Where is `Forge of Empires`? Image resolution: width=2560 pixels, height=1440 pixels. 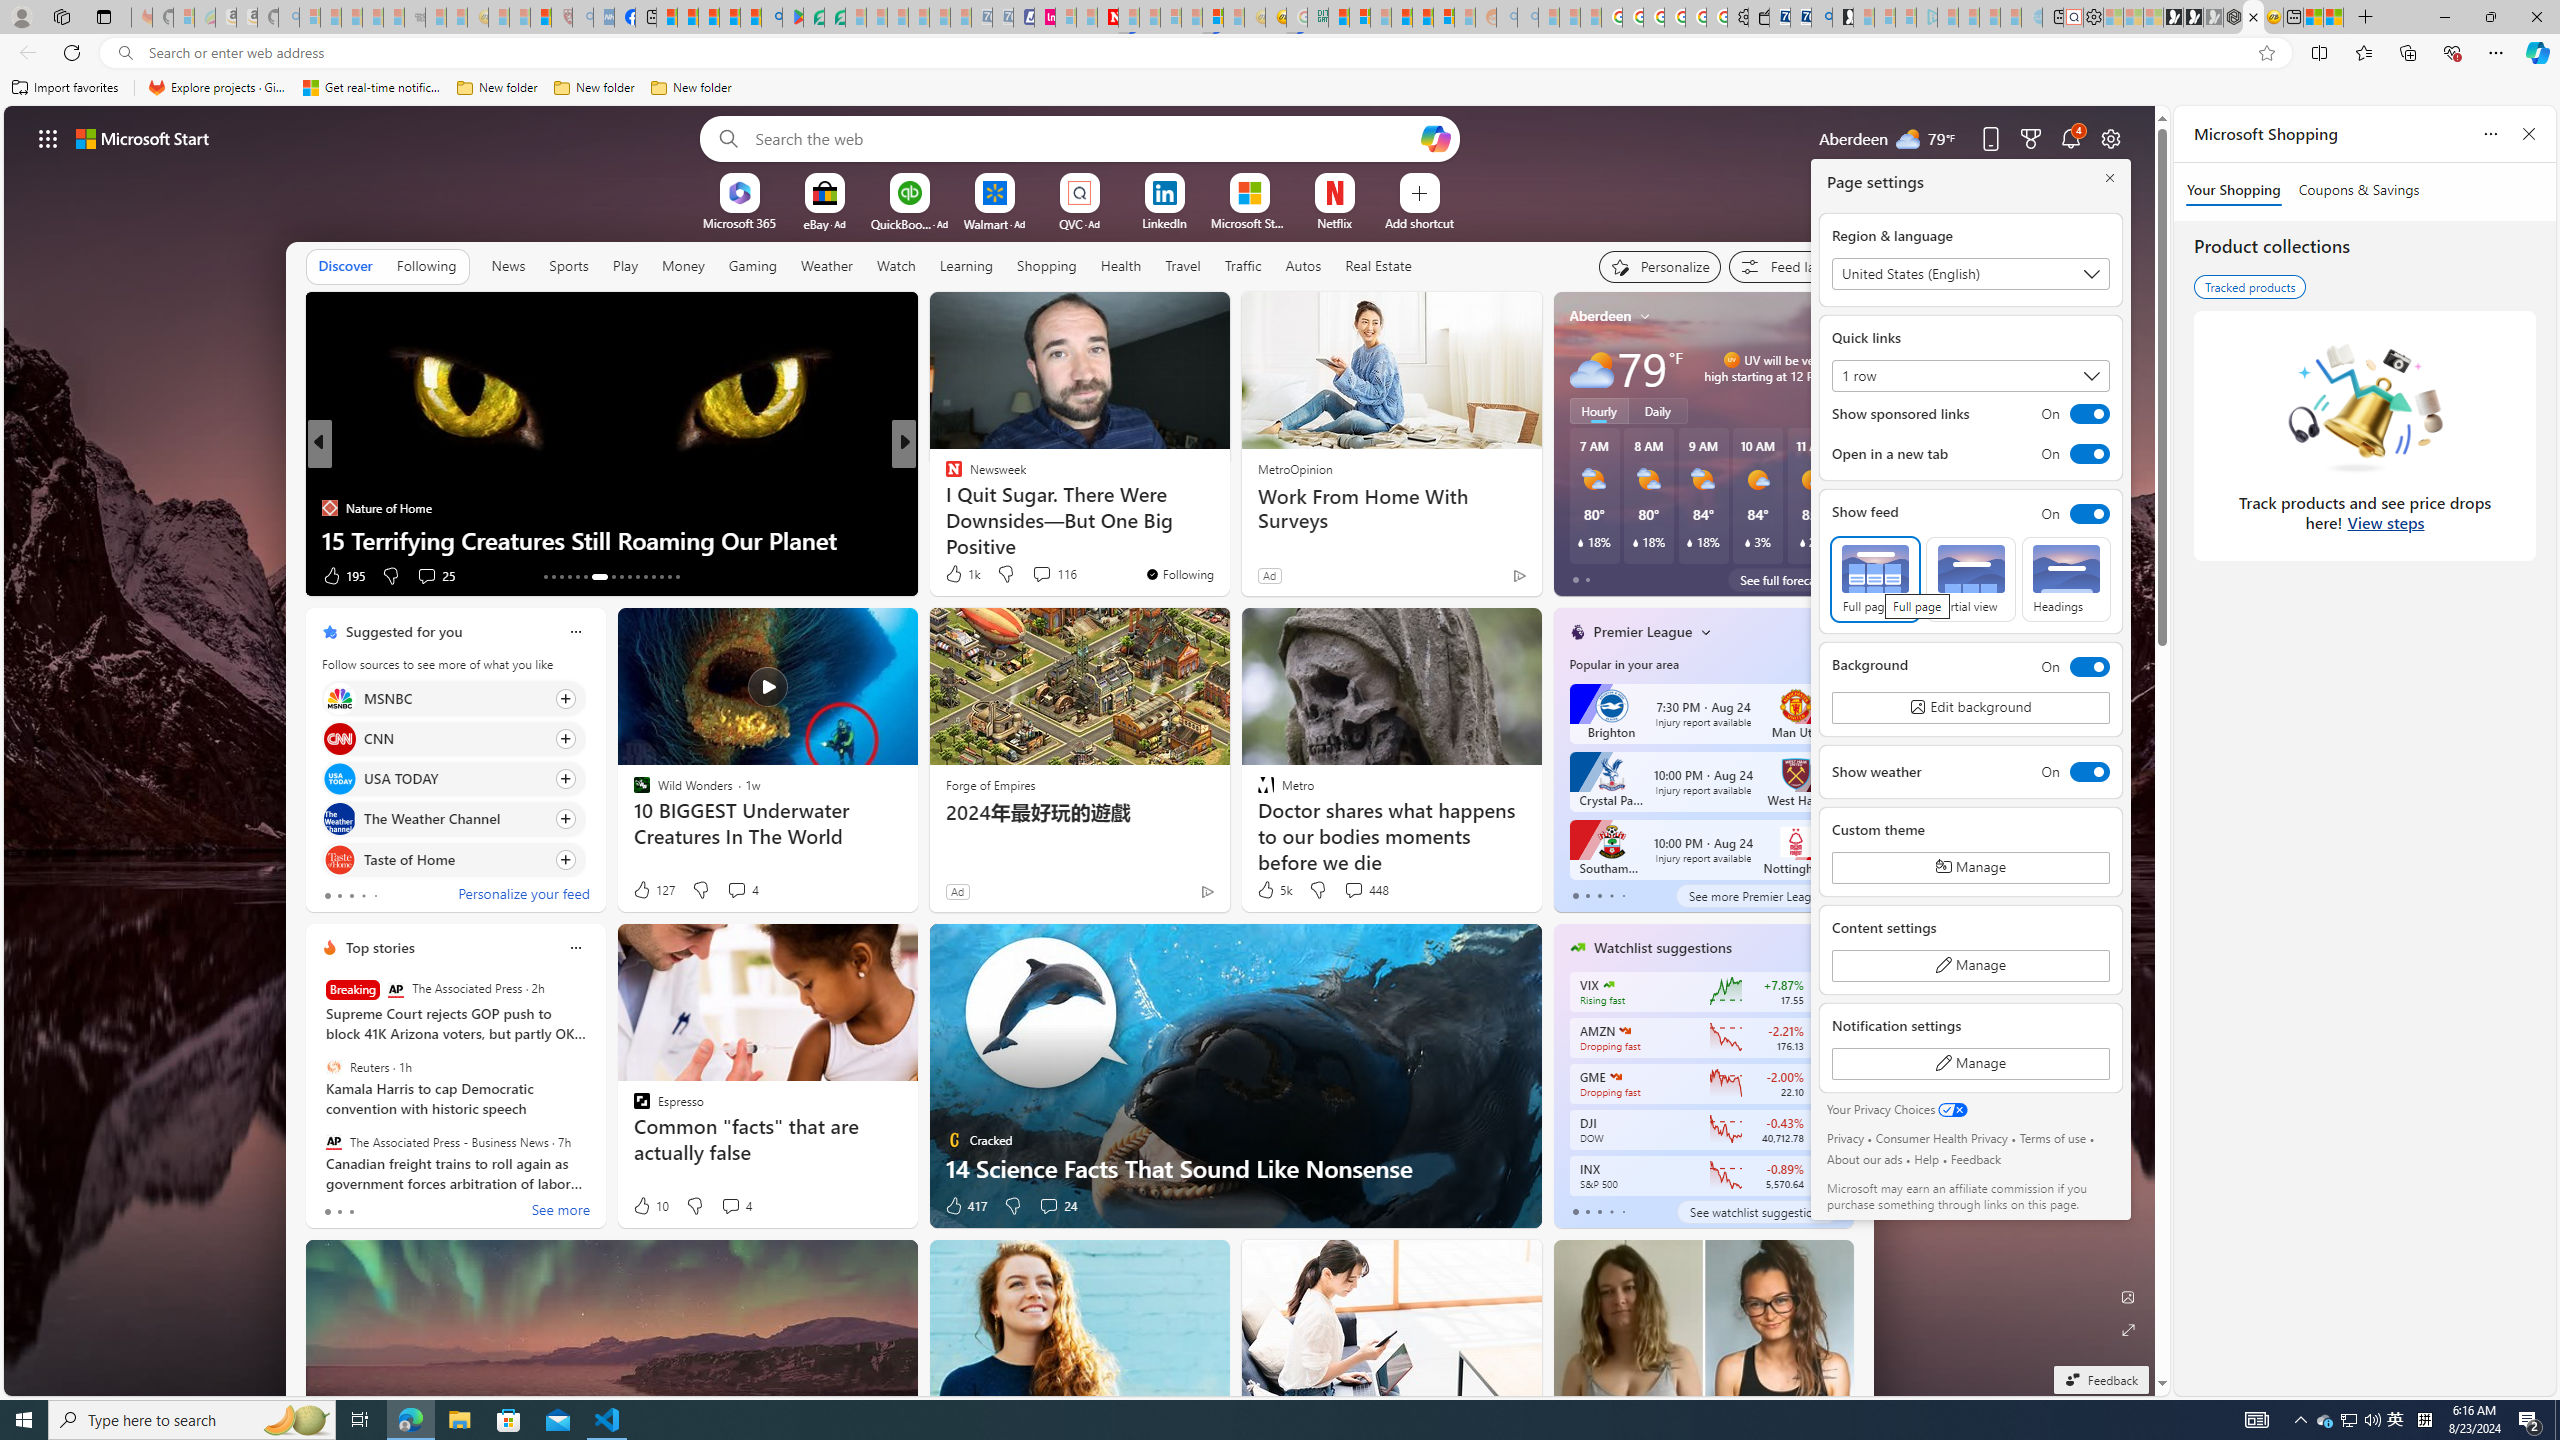
Forge of Empires is located at coordinates (990, 785).